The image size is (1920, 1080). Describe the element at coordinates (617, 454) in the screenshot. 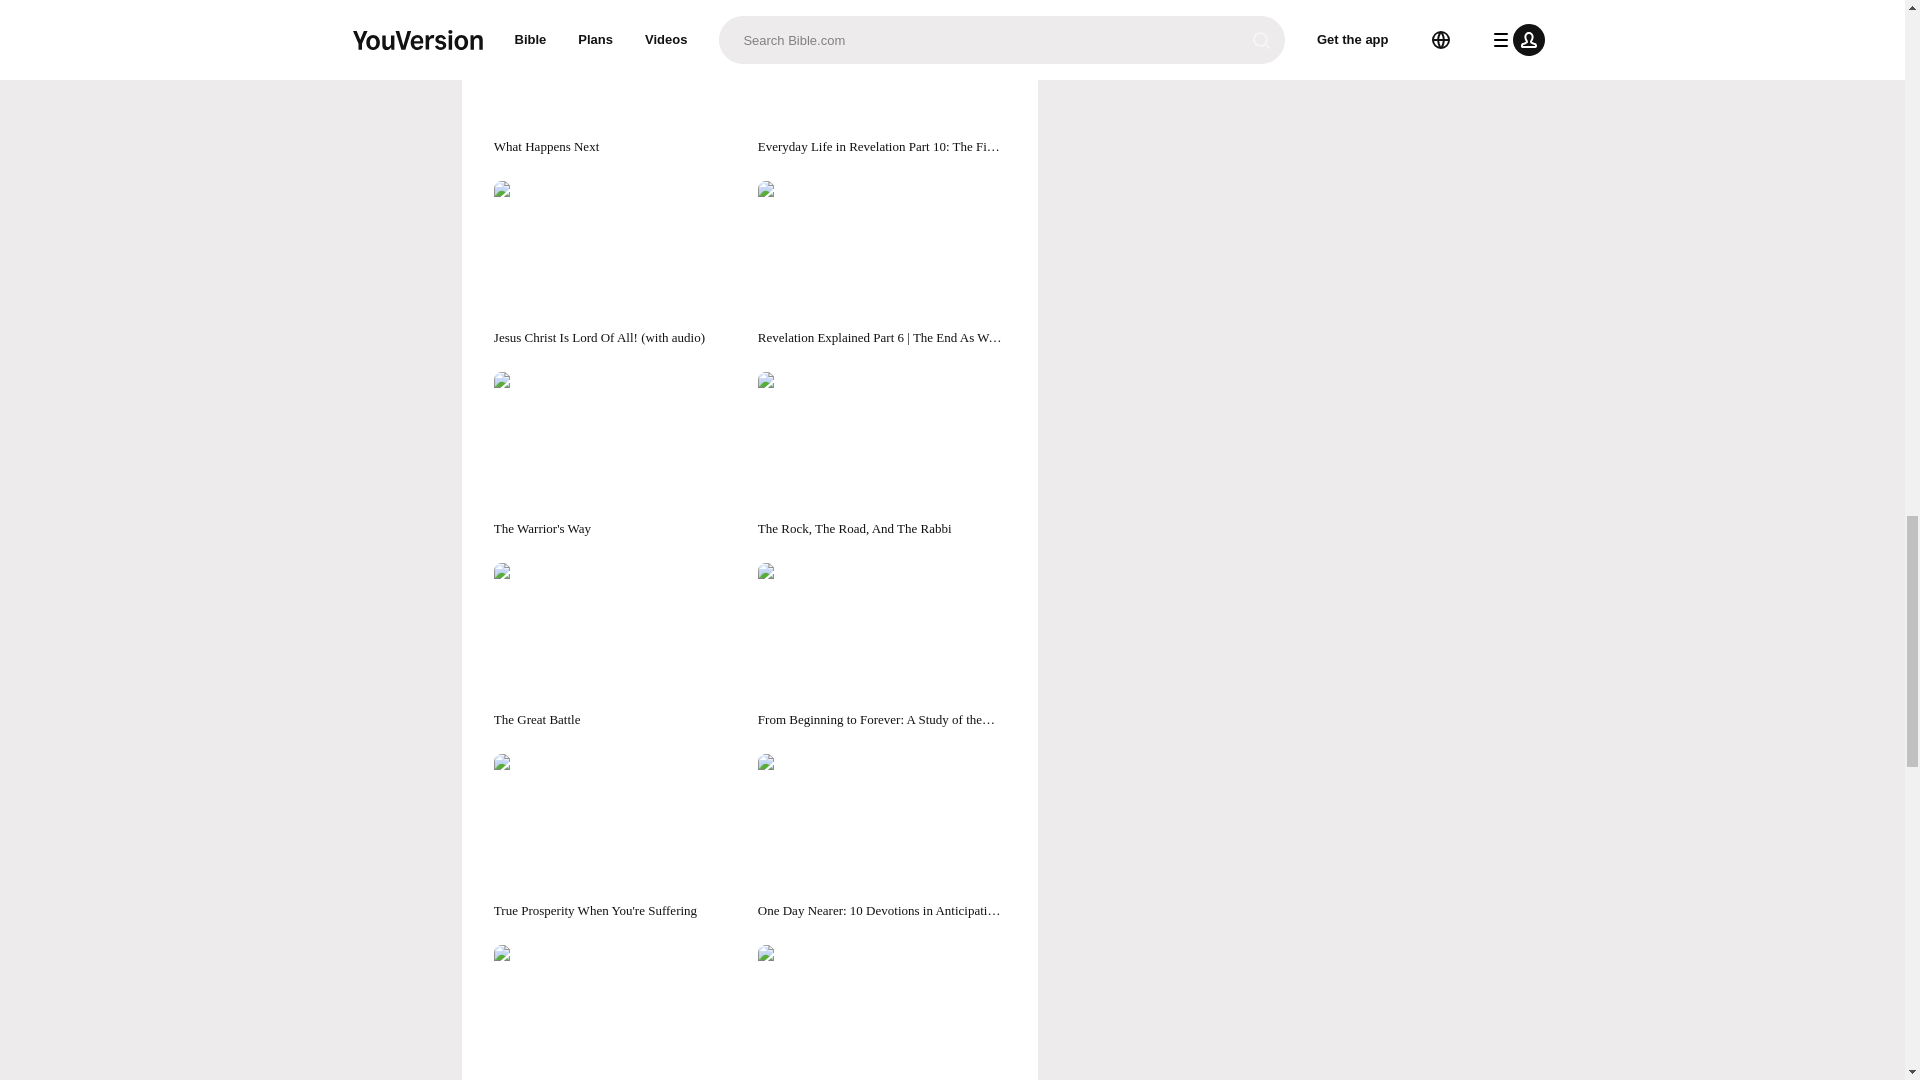

I see `The Warrior's Way` at that location.